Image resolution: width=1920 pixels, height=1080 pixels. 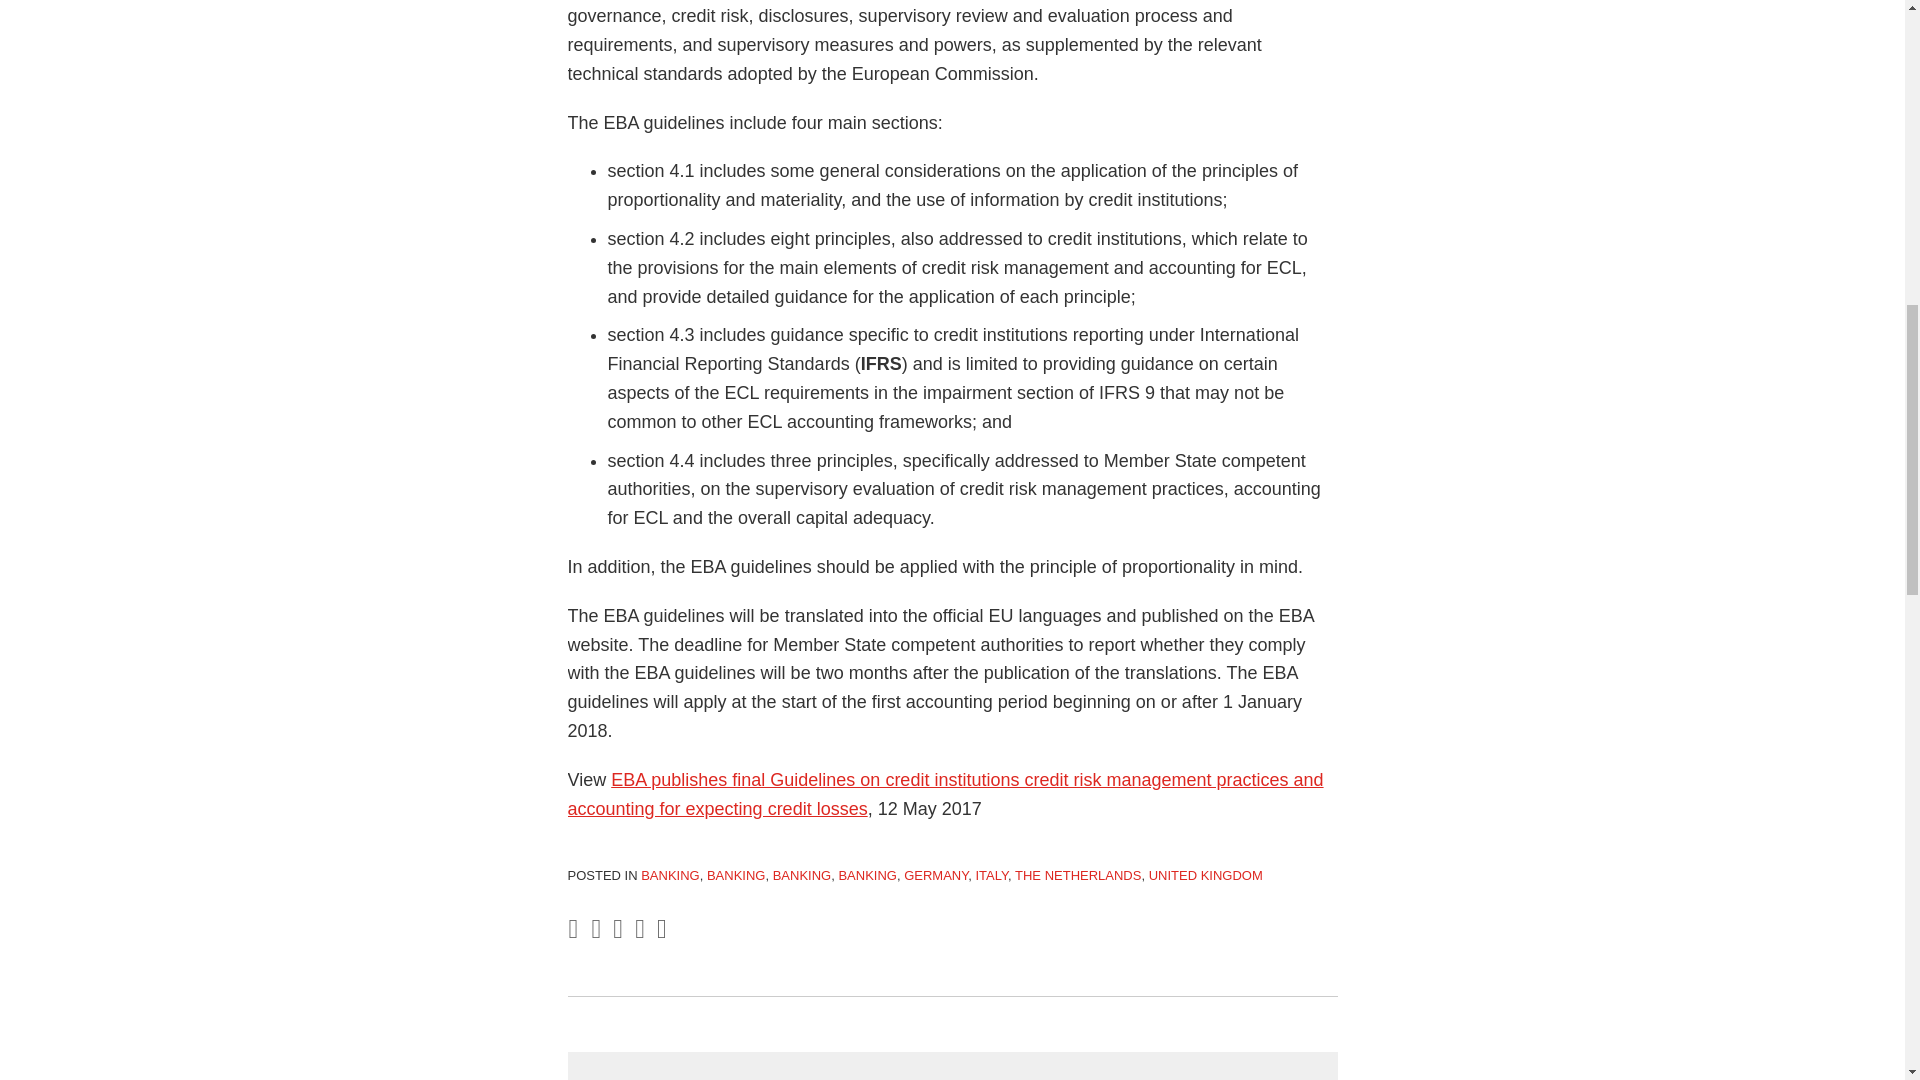 What do you see at coordinates (1206, 876) in the screenshot?
I see `UNITED KINGDOM` at bounding box center [1206, 876].